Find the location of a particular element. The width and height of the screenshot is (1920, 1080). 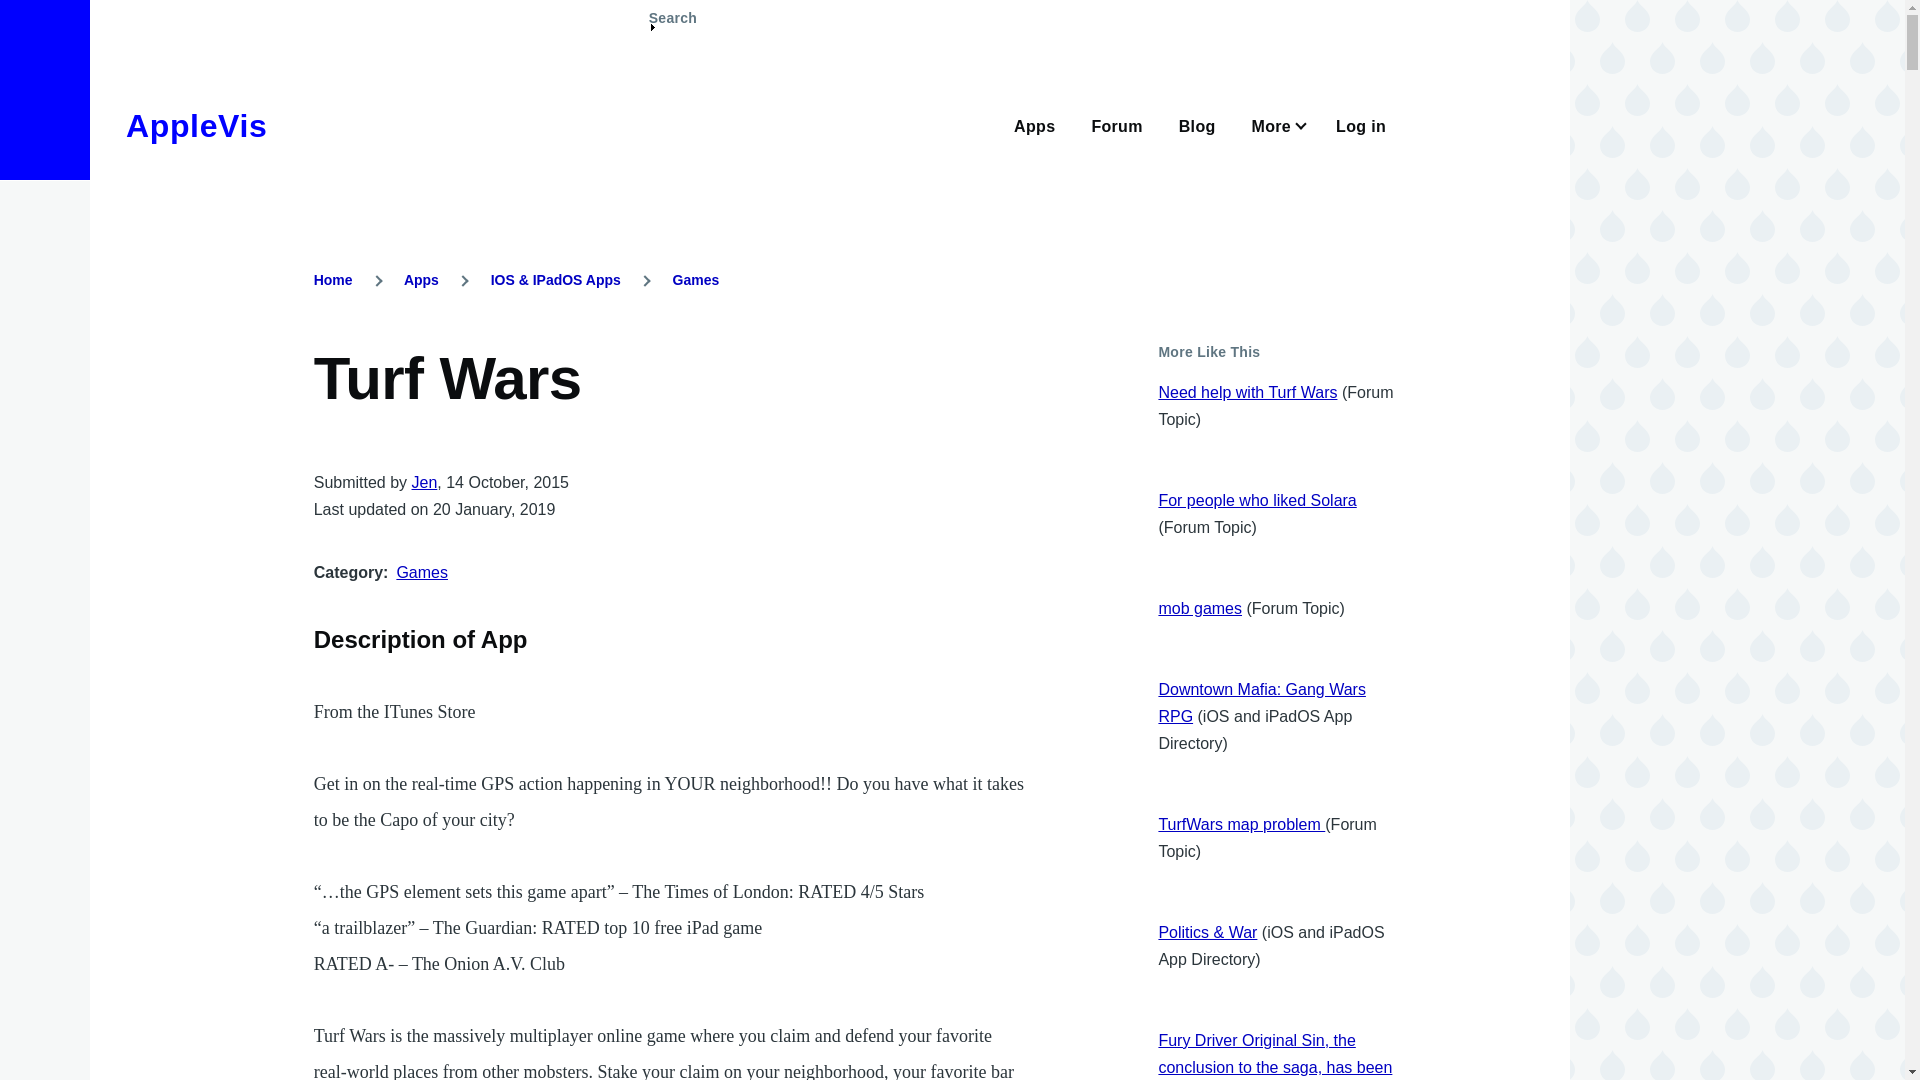

Games is located at coordinates (421, 572).